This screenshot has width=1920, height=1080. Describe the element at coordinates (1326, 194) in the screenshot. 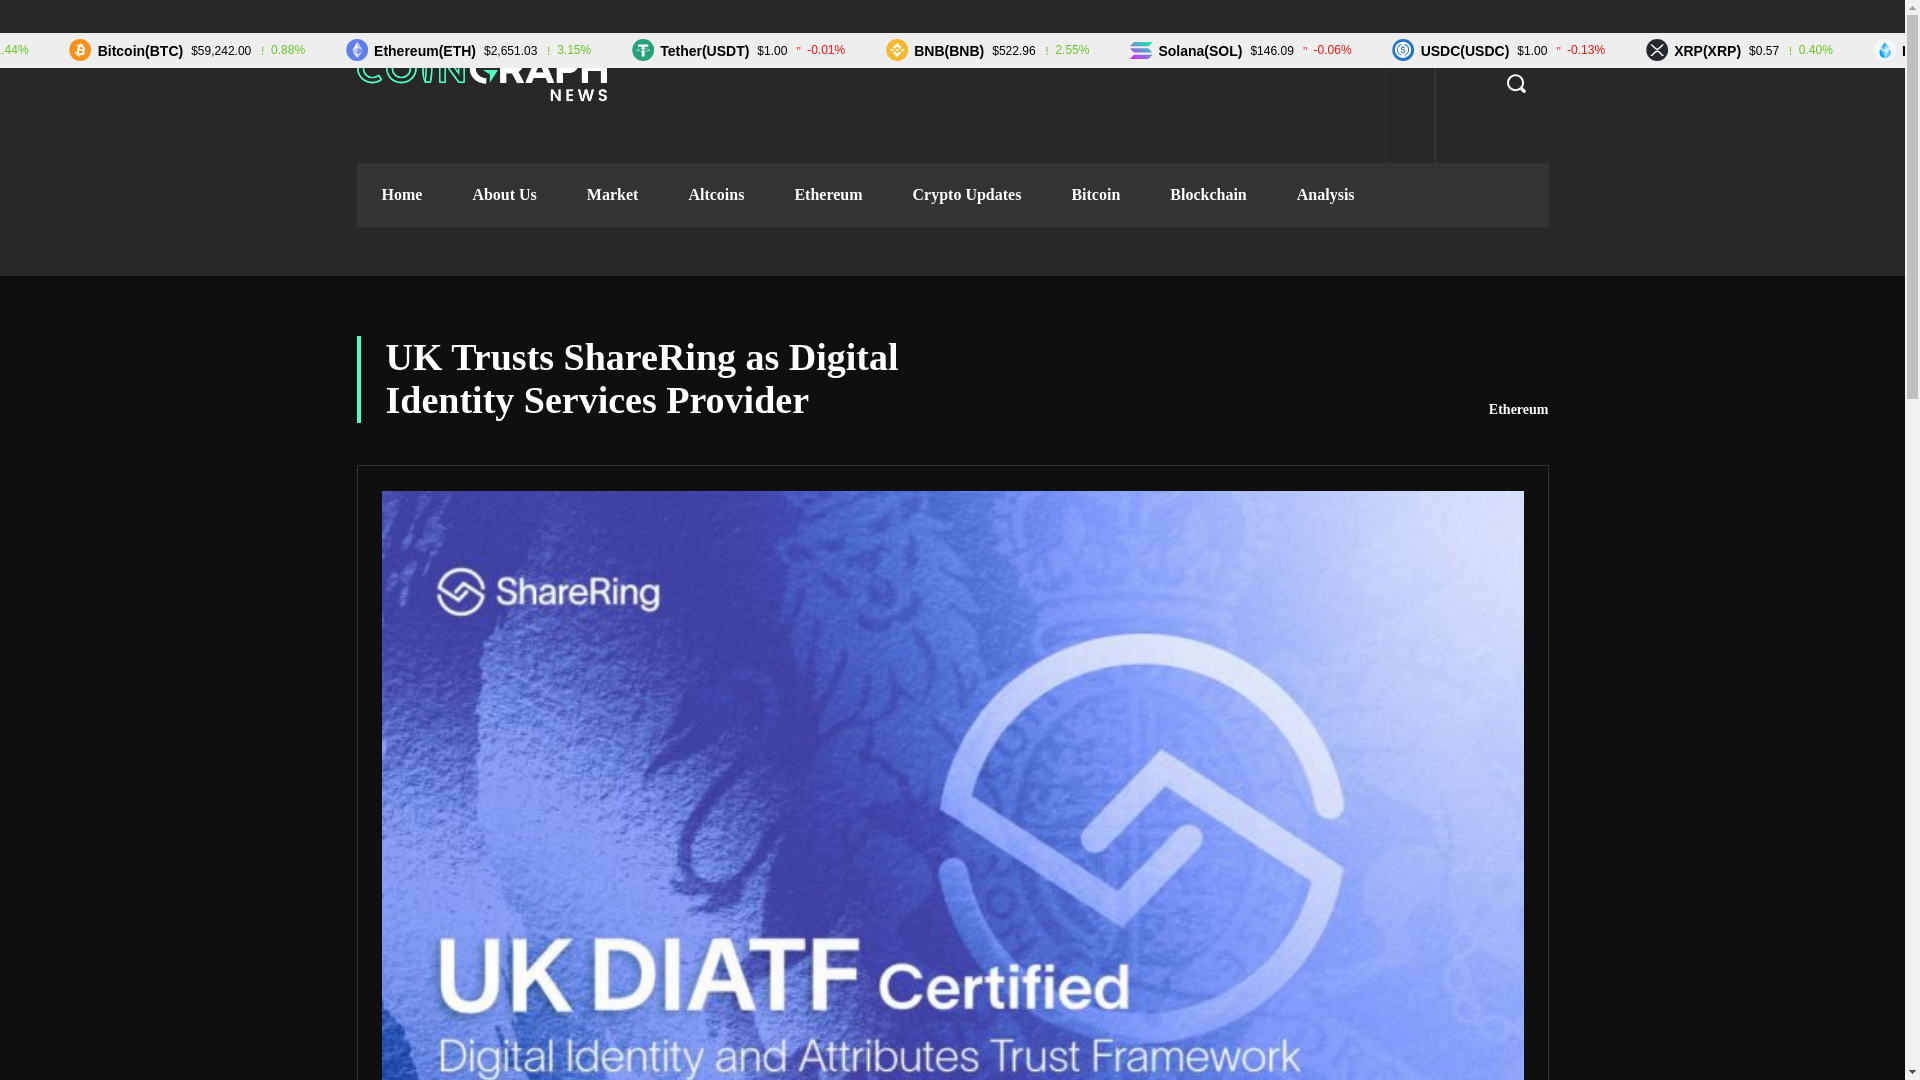

I see `Analysis` at that location.